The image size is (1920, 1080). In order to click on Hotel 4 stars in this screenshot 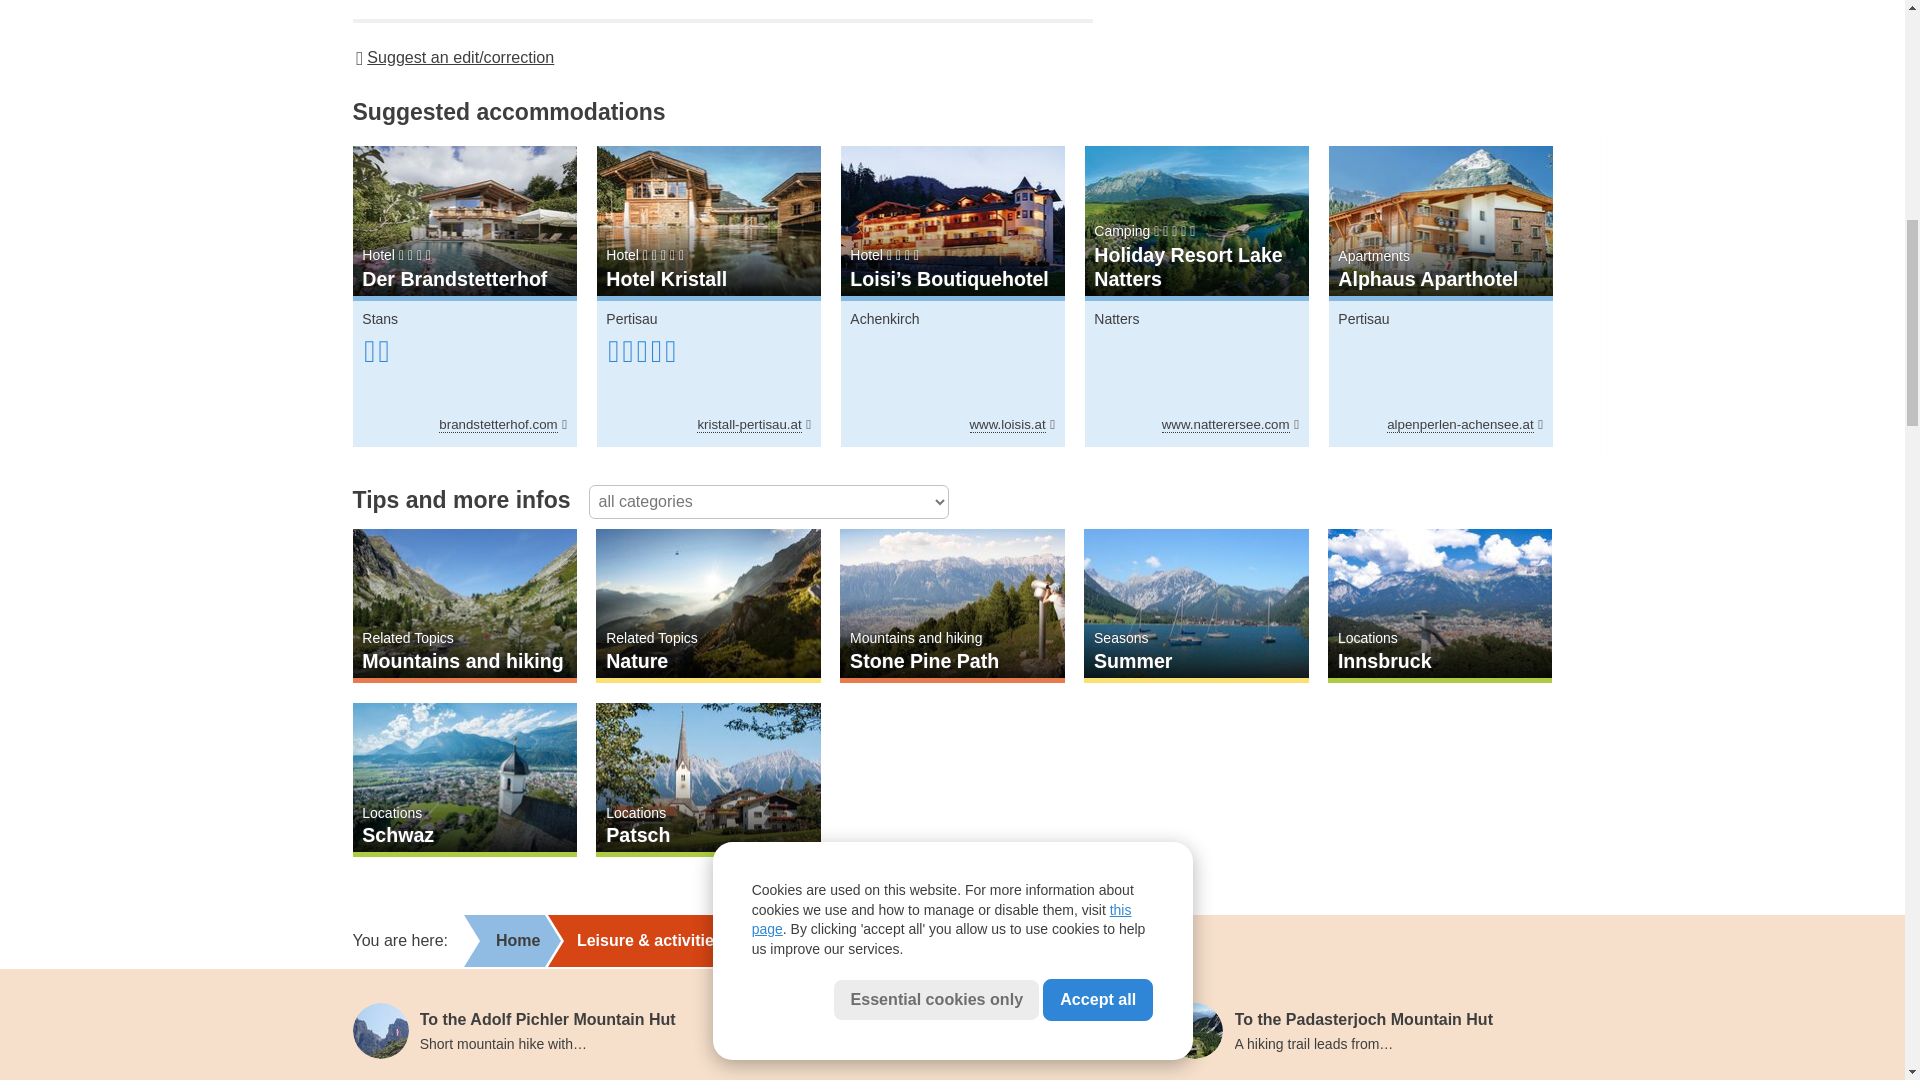, I will do `click(464, 256)`.